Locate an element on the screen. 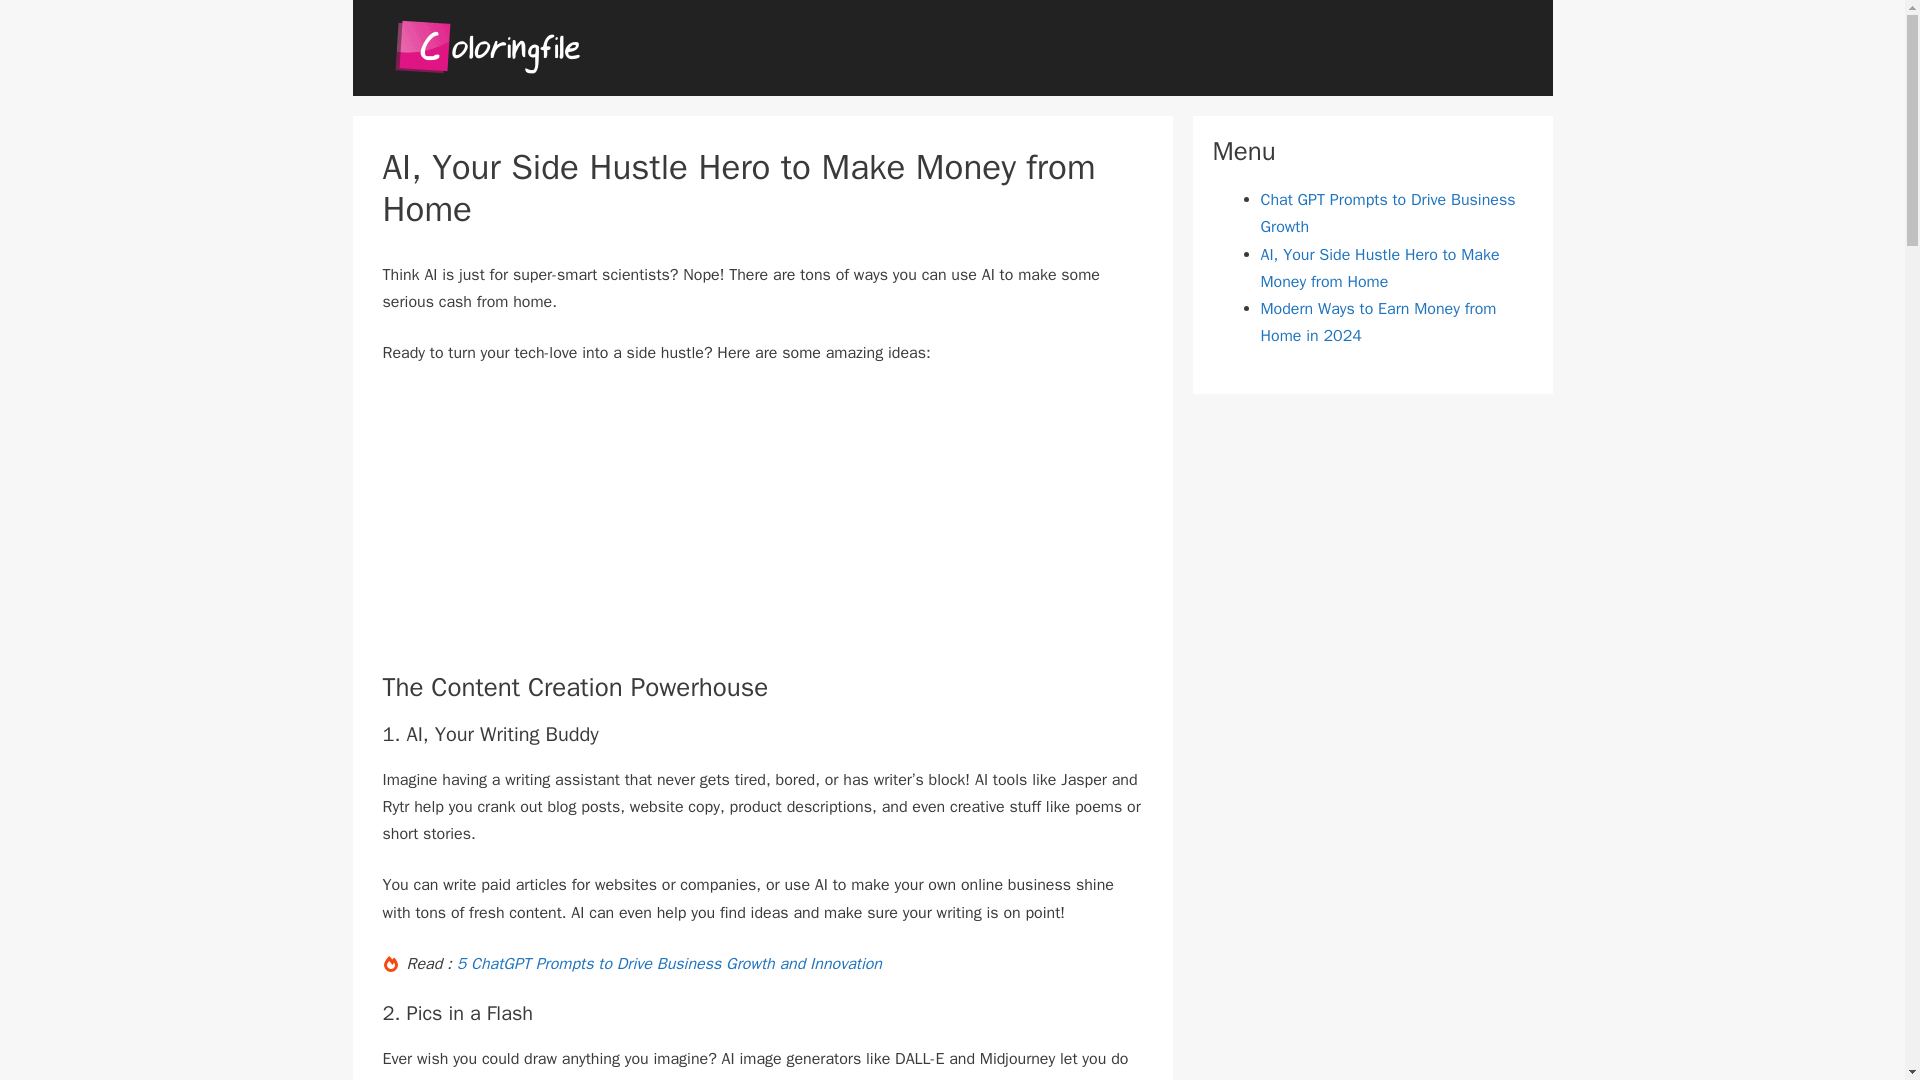 This screenshot has width=1920, height=1080. AI, Your Side Hustle Hero to Make Money from Home is located at coordinates (1379, 268).